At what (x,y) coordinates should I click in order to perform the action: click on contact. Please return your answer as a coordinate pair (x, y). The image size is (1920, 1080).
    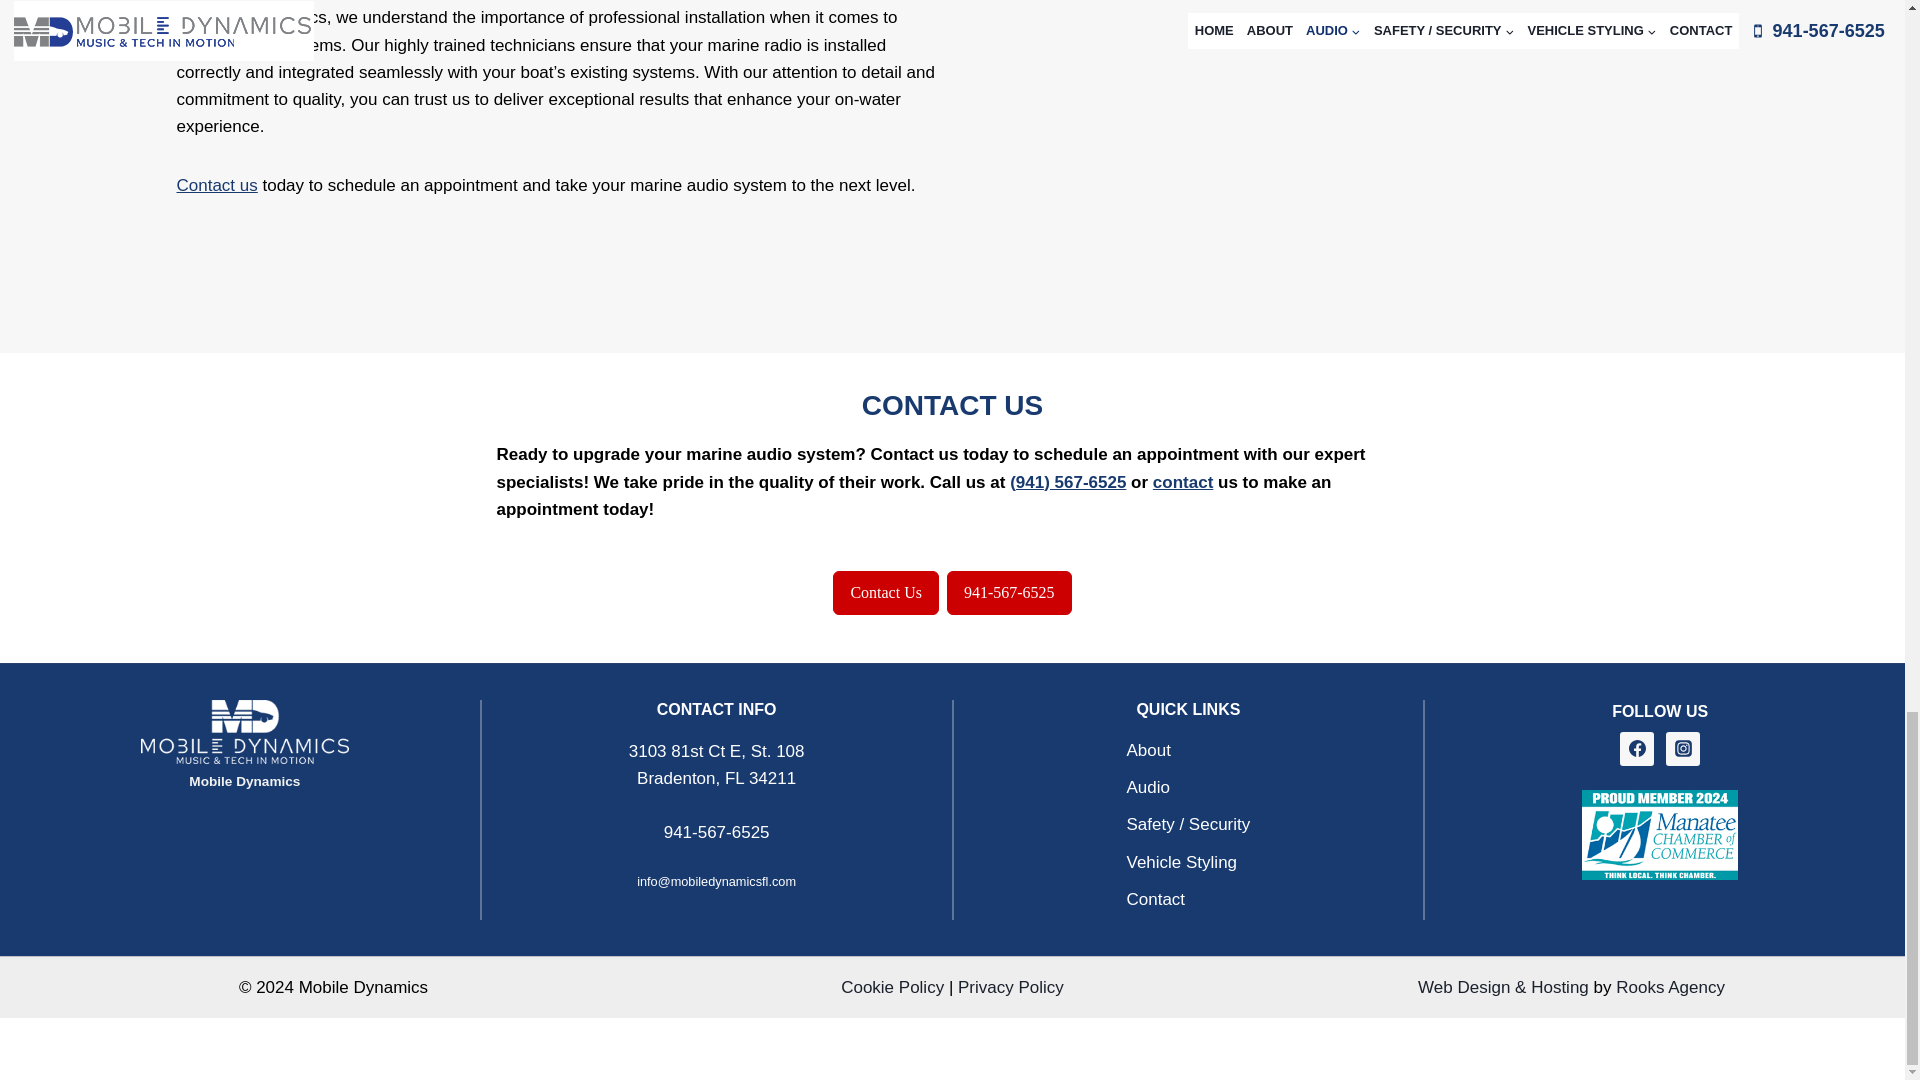
    Looking at the image, I should click on (1183, 482).